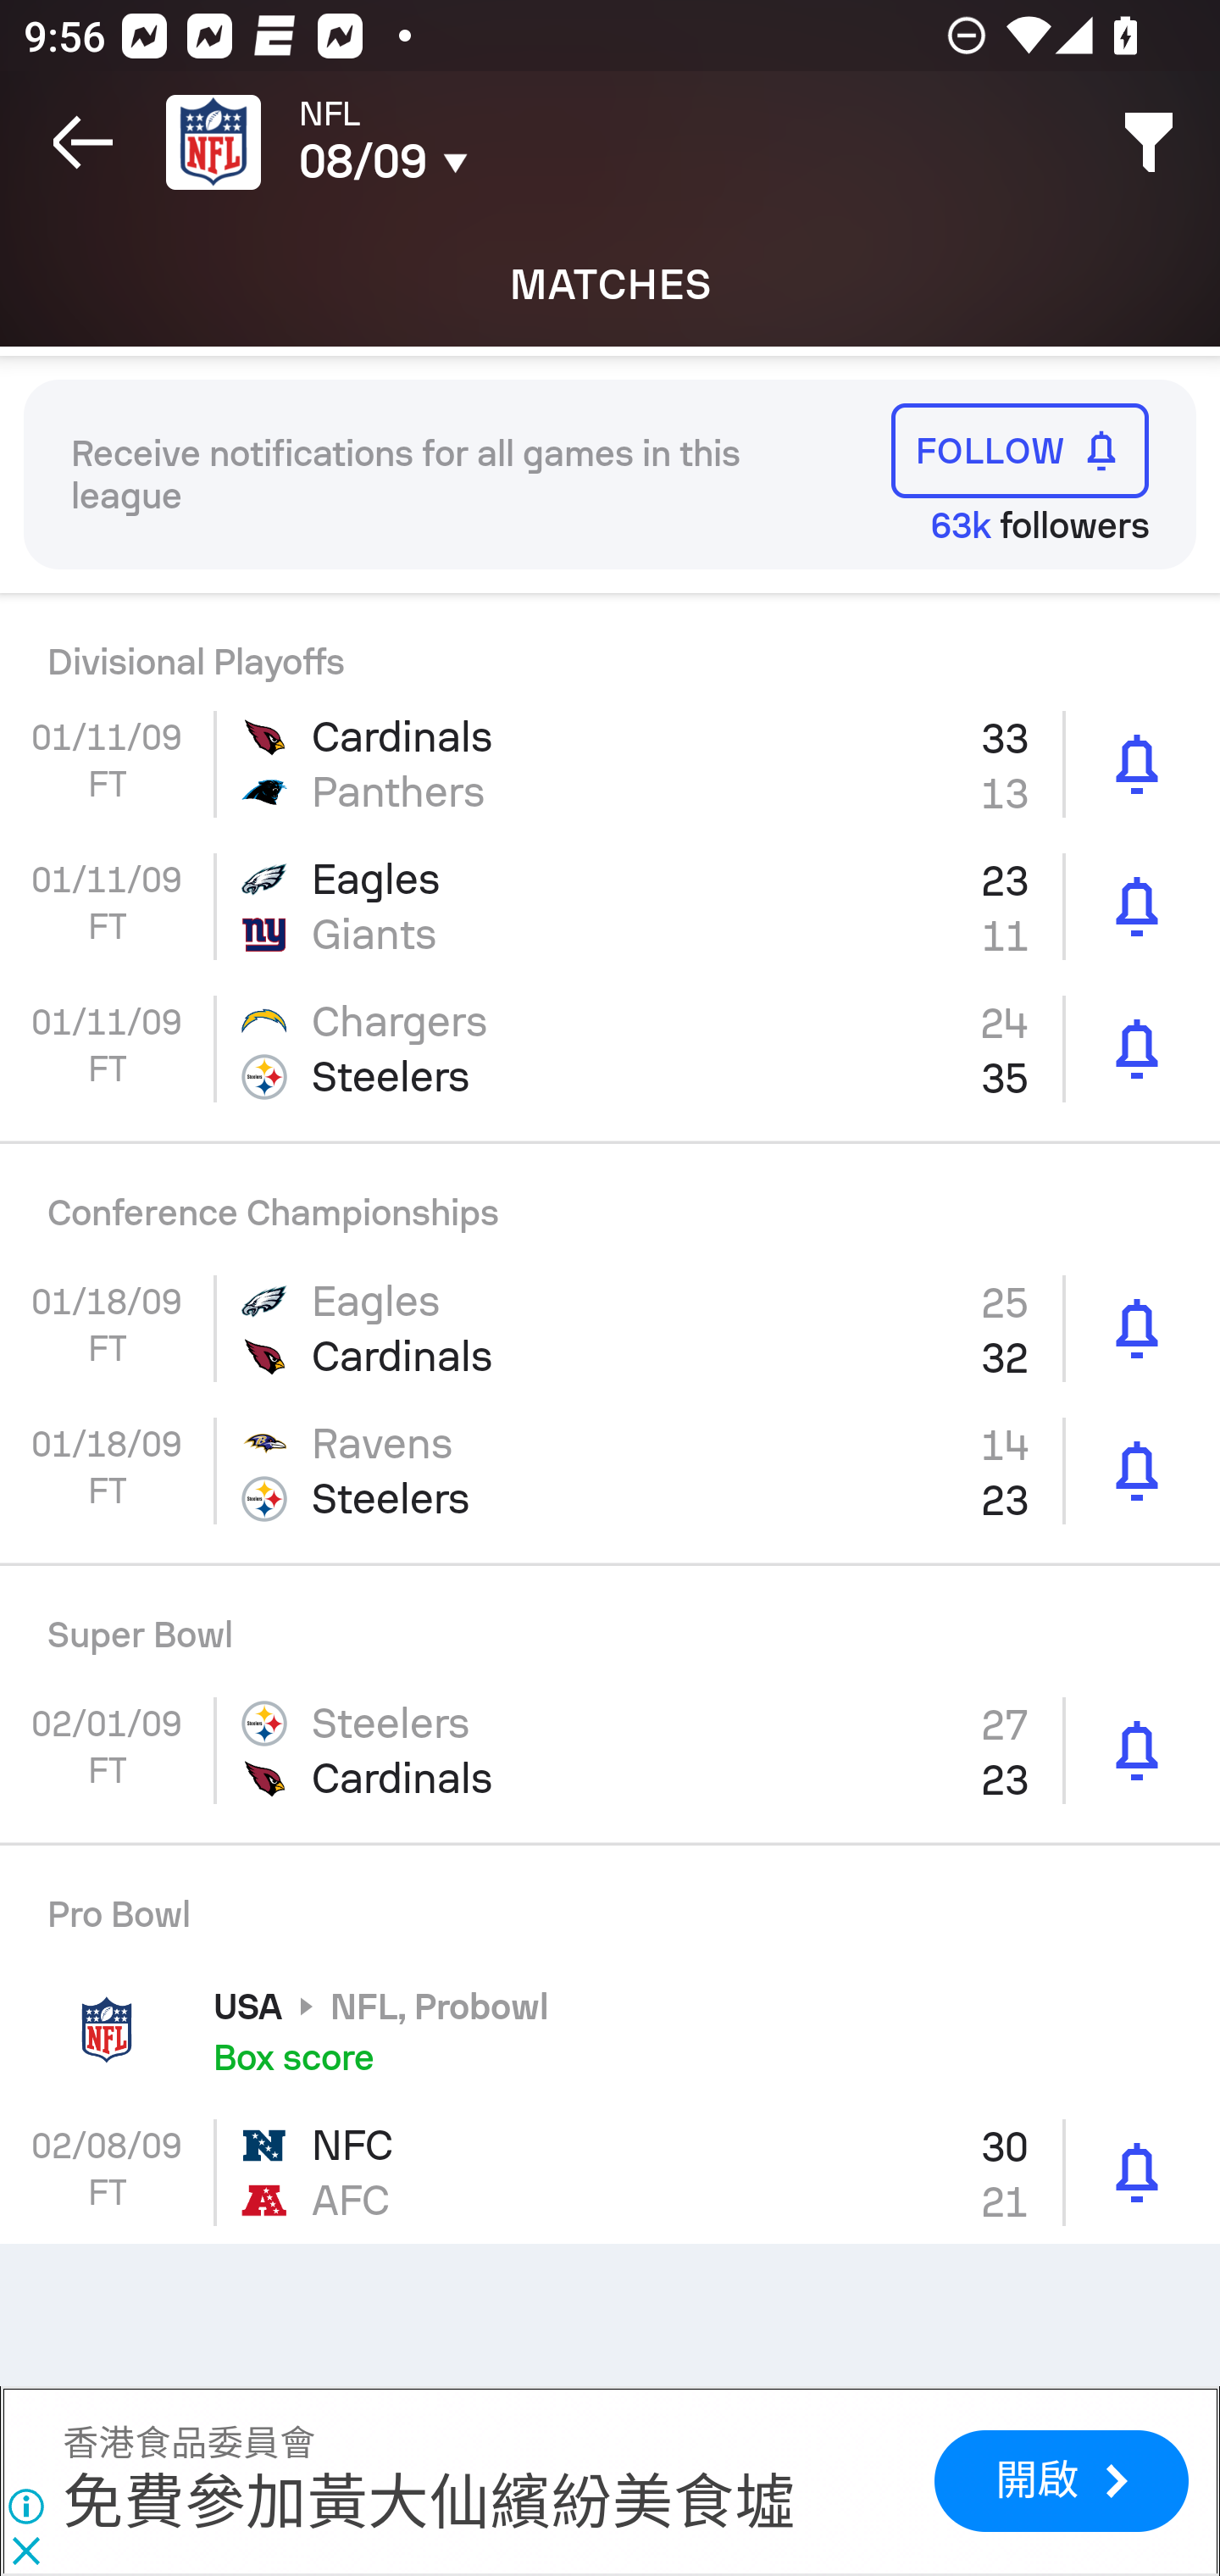 The width and height of the screenshot is (1220, 2576). Describe the element at coordinates (610, 1470) in the screenshot. I see `01/18/09 FT Ravens 14 Steelers 23` at that location.